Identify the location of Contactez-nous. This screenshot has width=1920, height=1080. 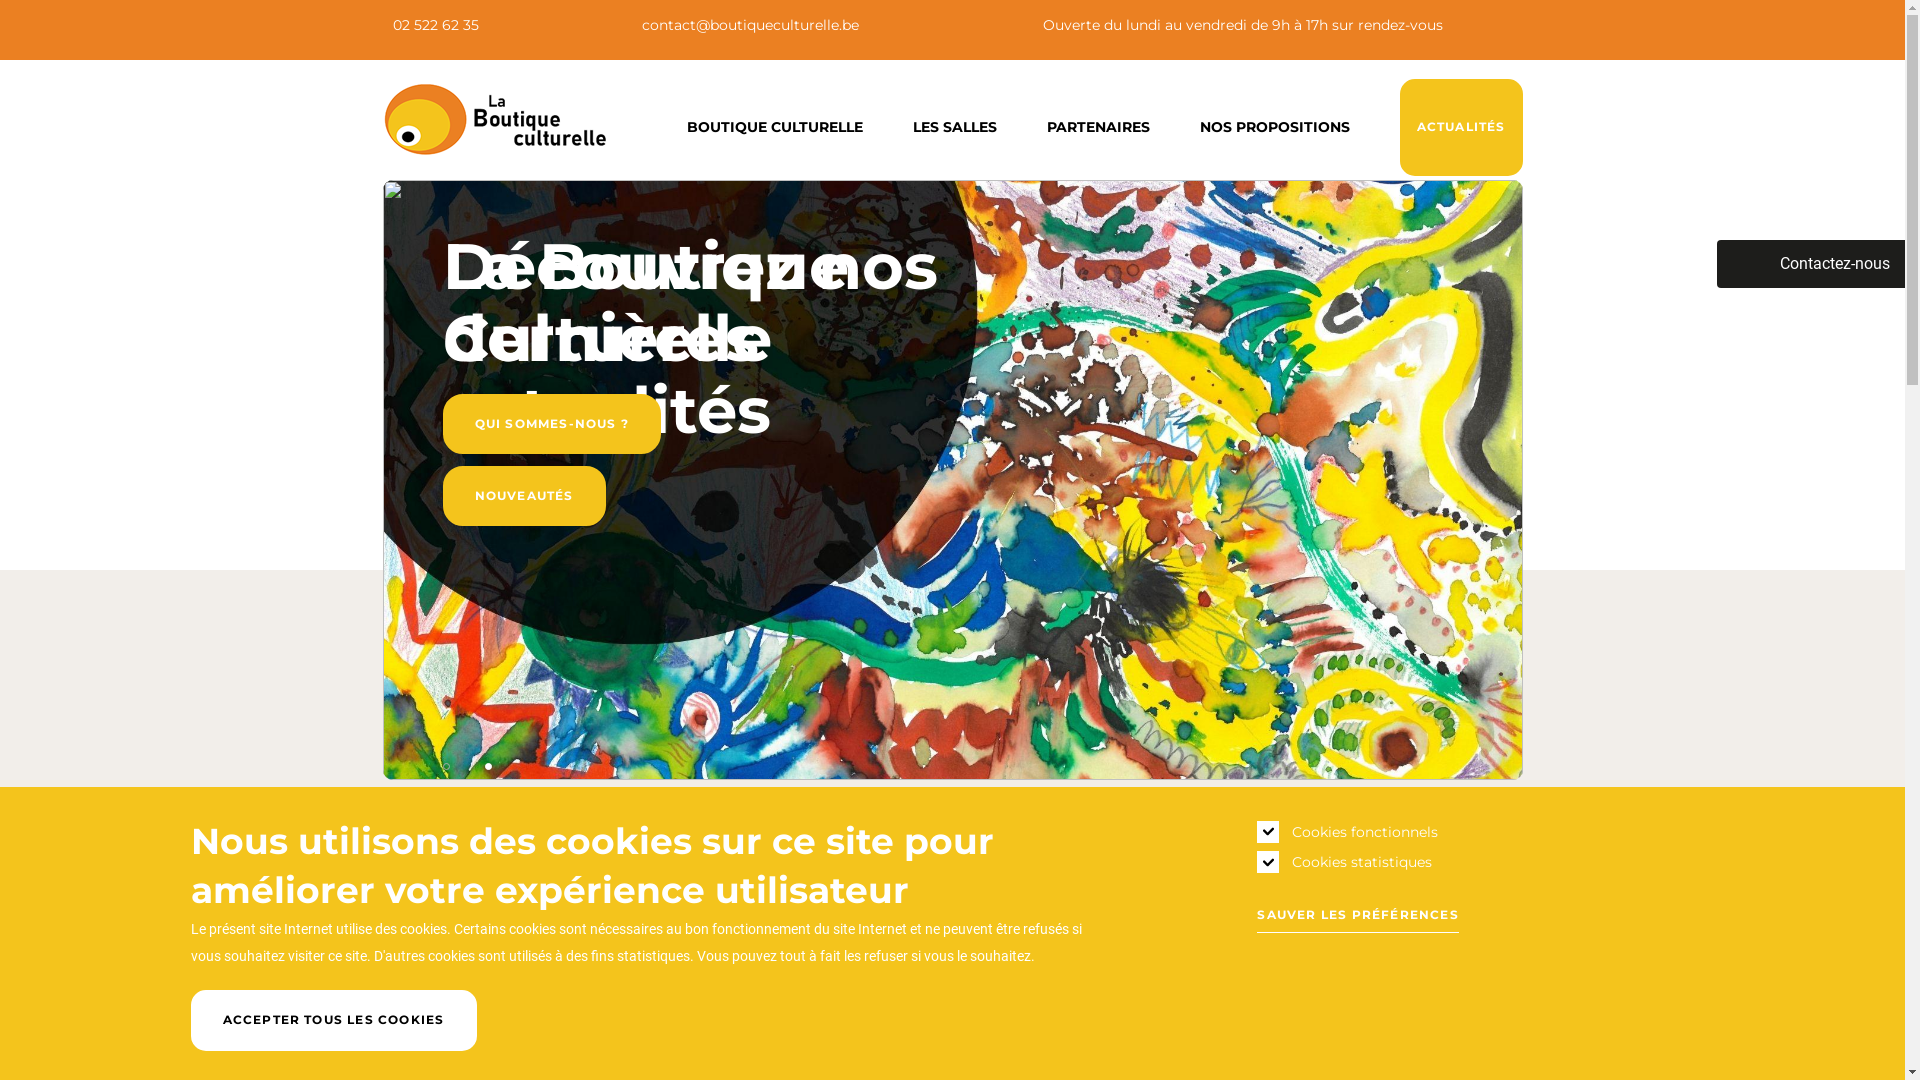
(1811, 264).